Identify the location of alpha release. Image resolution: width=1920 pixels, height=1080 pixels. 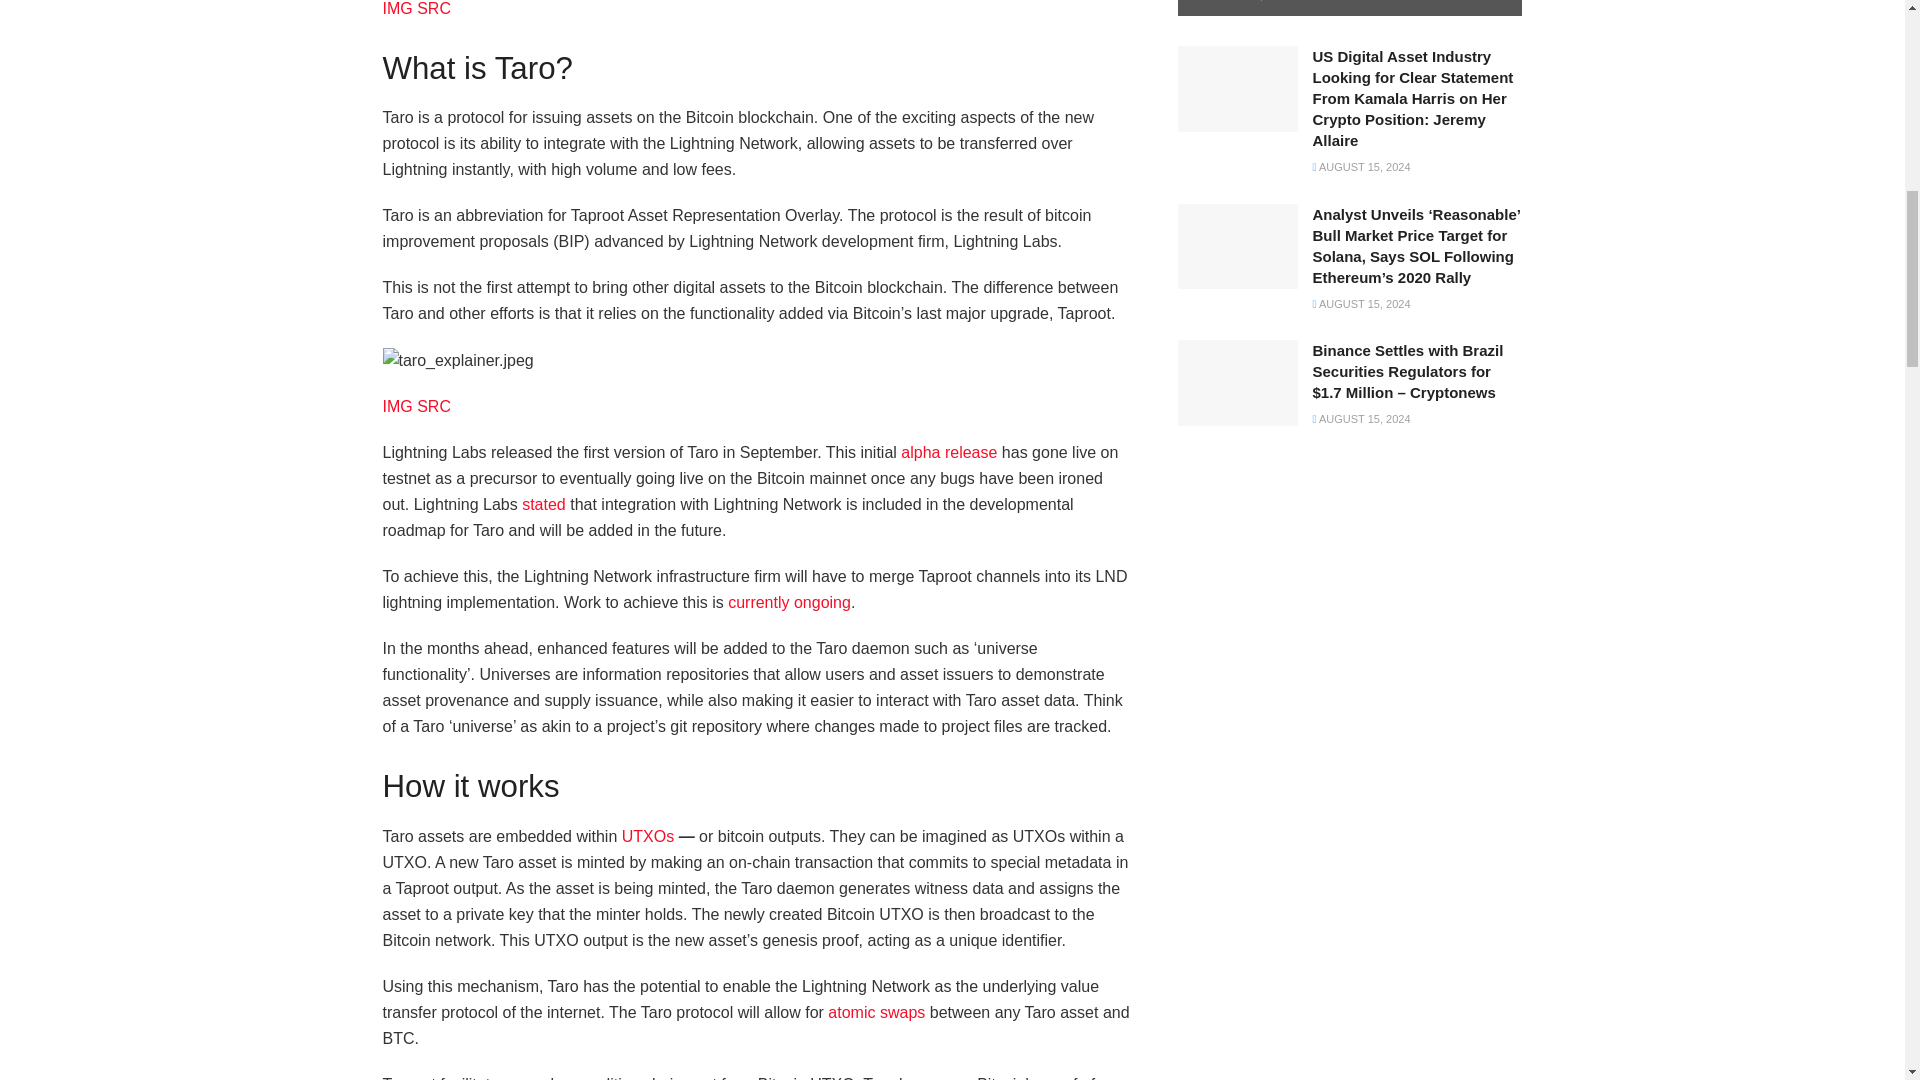
(948, 452).